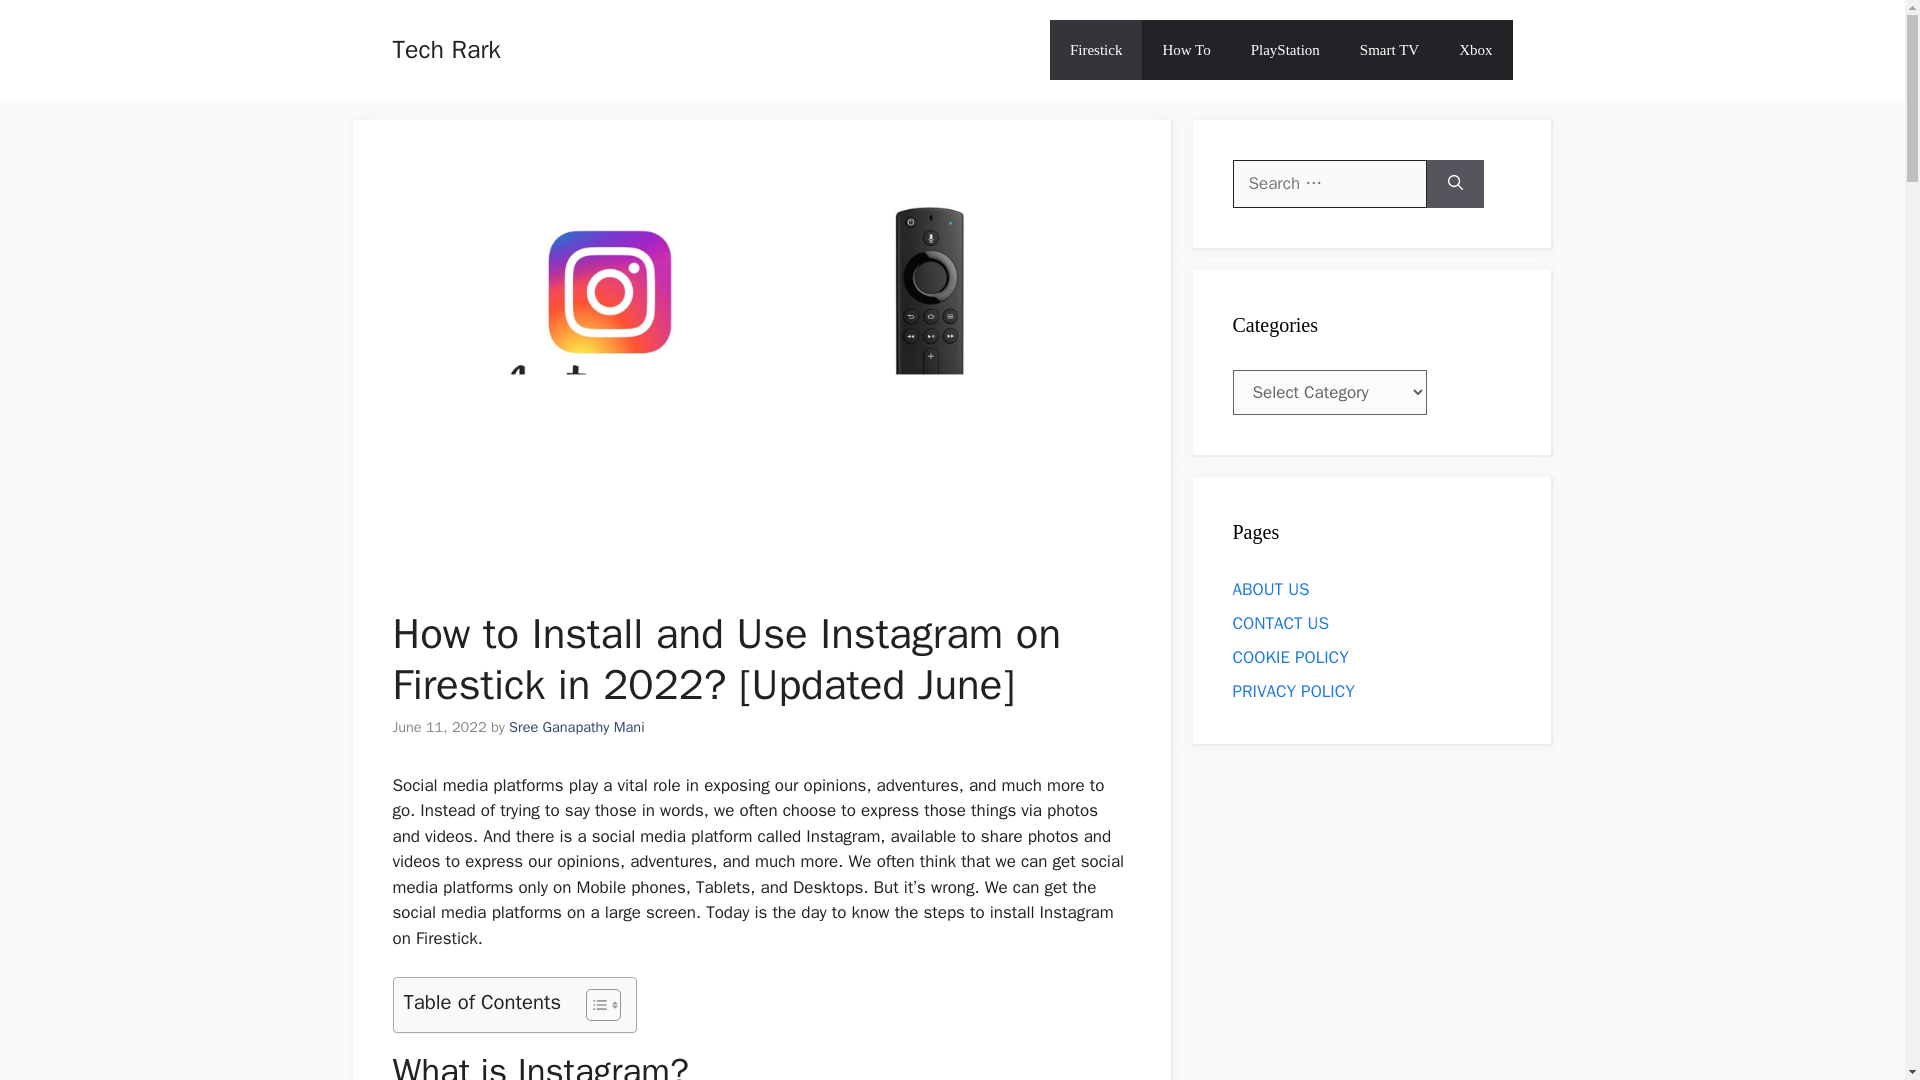 The image size is (1920, 1080). Describe the element at coordinates (1280, 622) in the screenshot. I see `CONTACT US` at that location.